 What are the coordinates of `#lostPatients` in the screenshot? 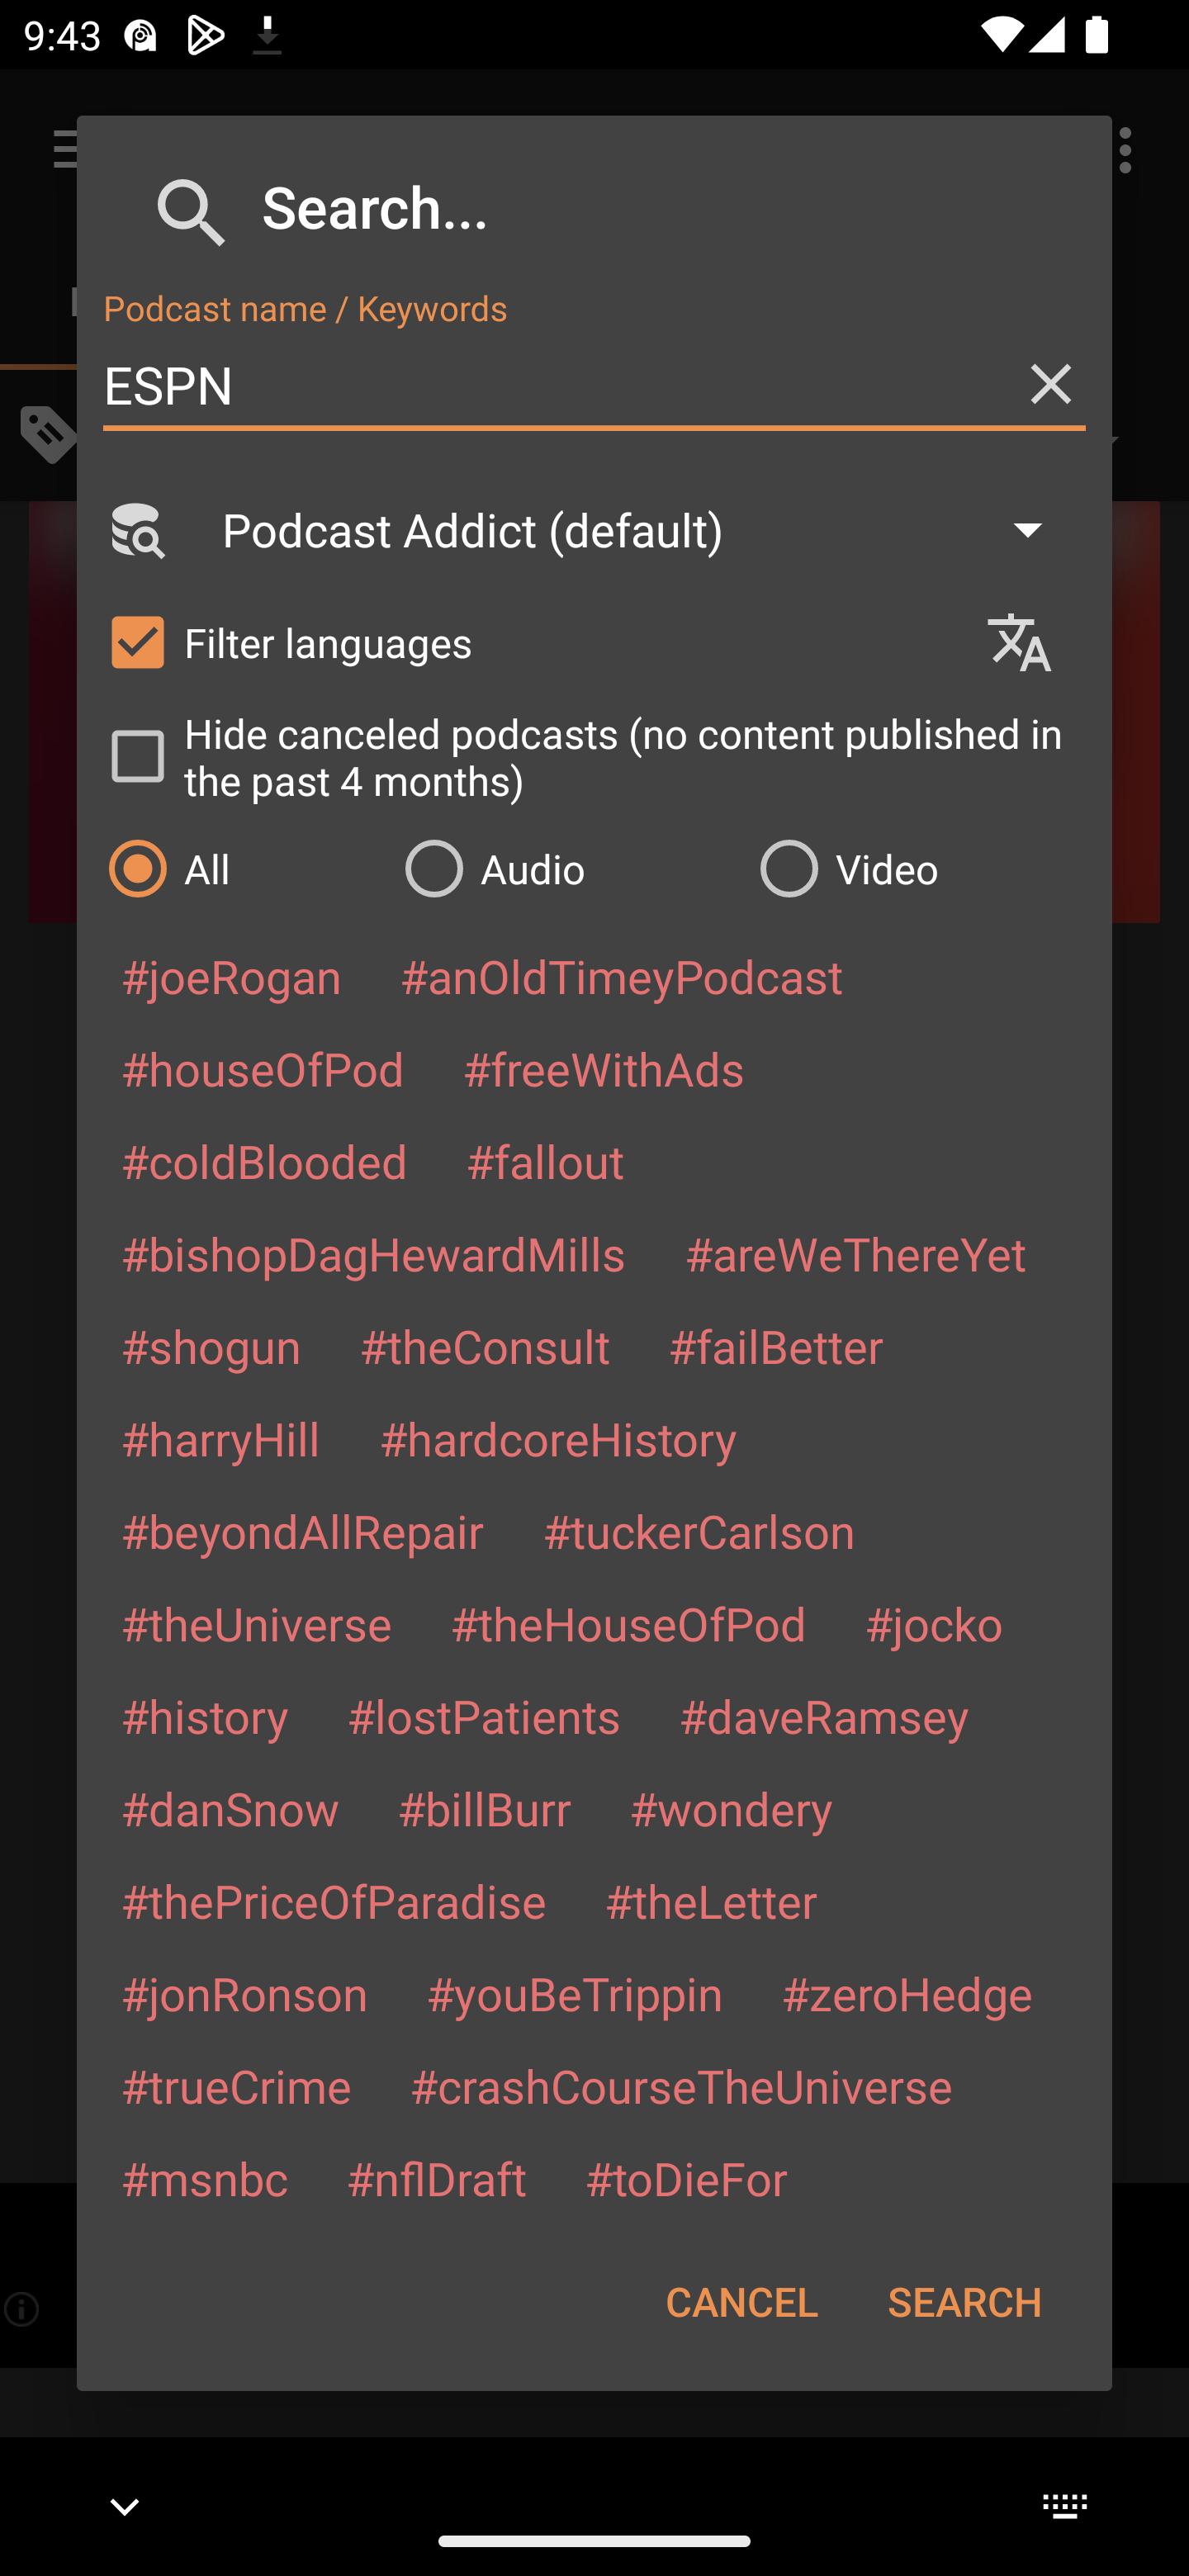 It's located at (484, 1716).